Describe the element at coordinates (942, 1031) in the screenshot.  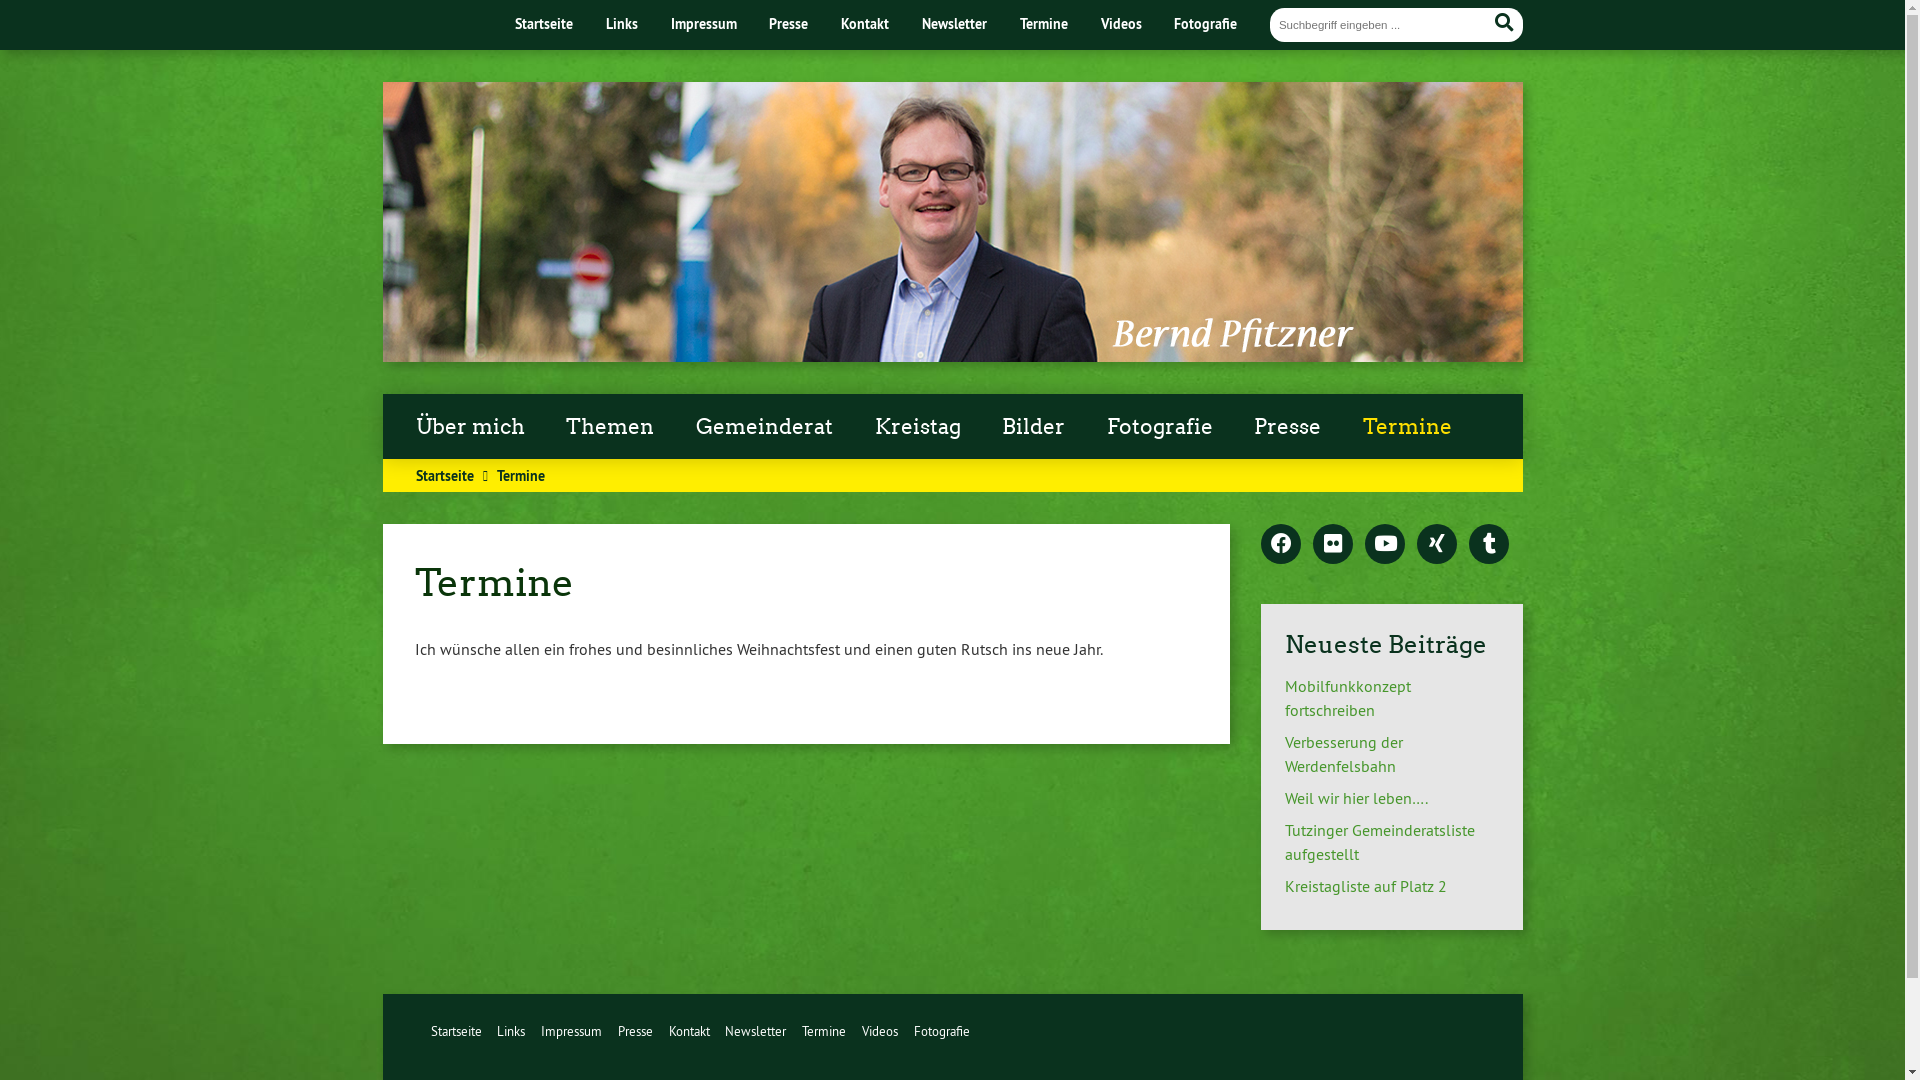
I see `Fotografie` at that location.